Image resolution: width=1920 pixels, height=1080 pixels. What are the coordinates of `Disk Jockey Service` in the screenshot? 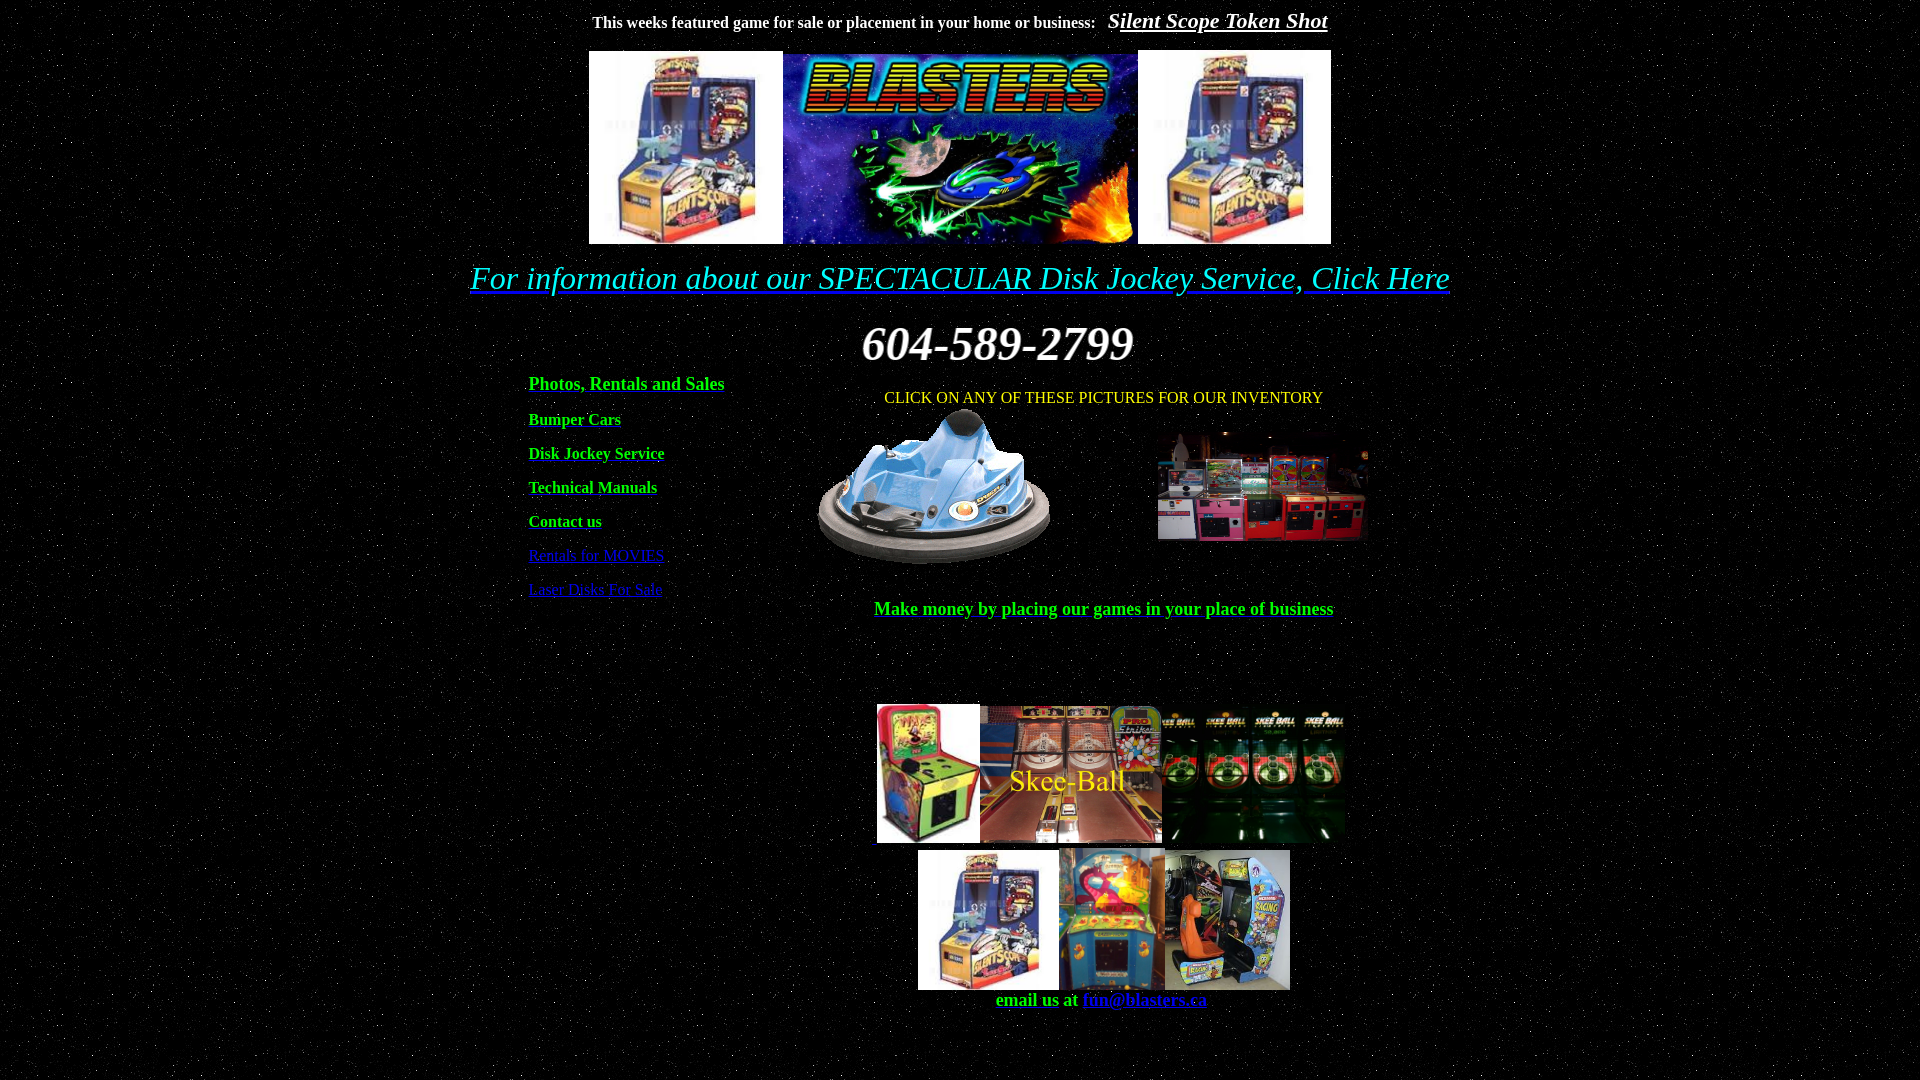 It's located at (596, 454).